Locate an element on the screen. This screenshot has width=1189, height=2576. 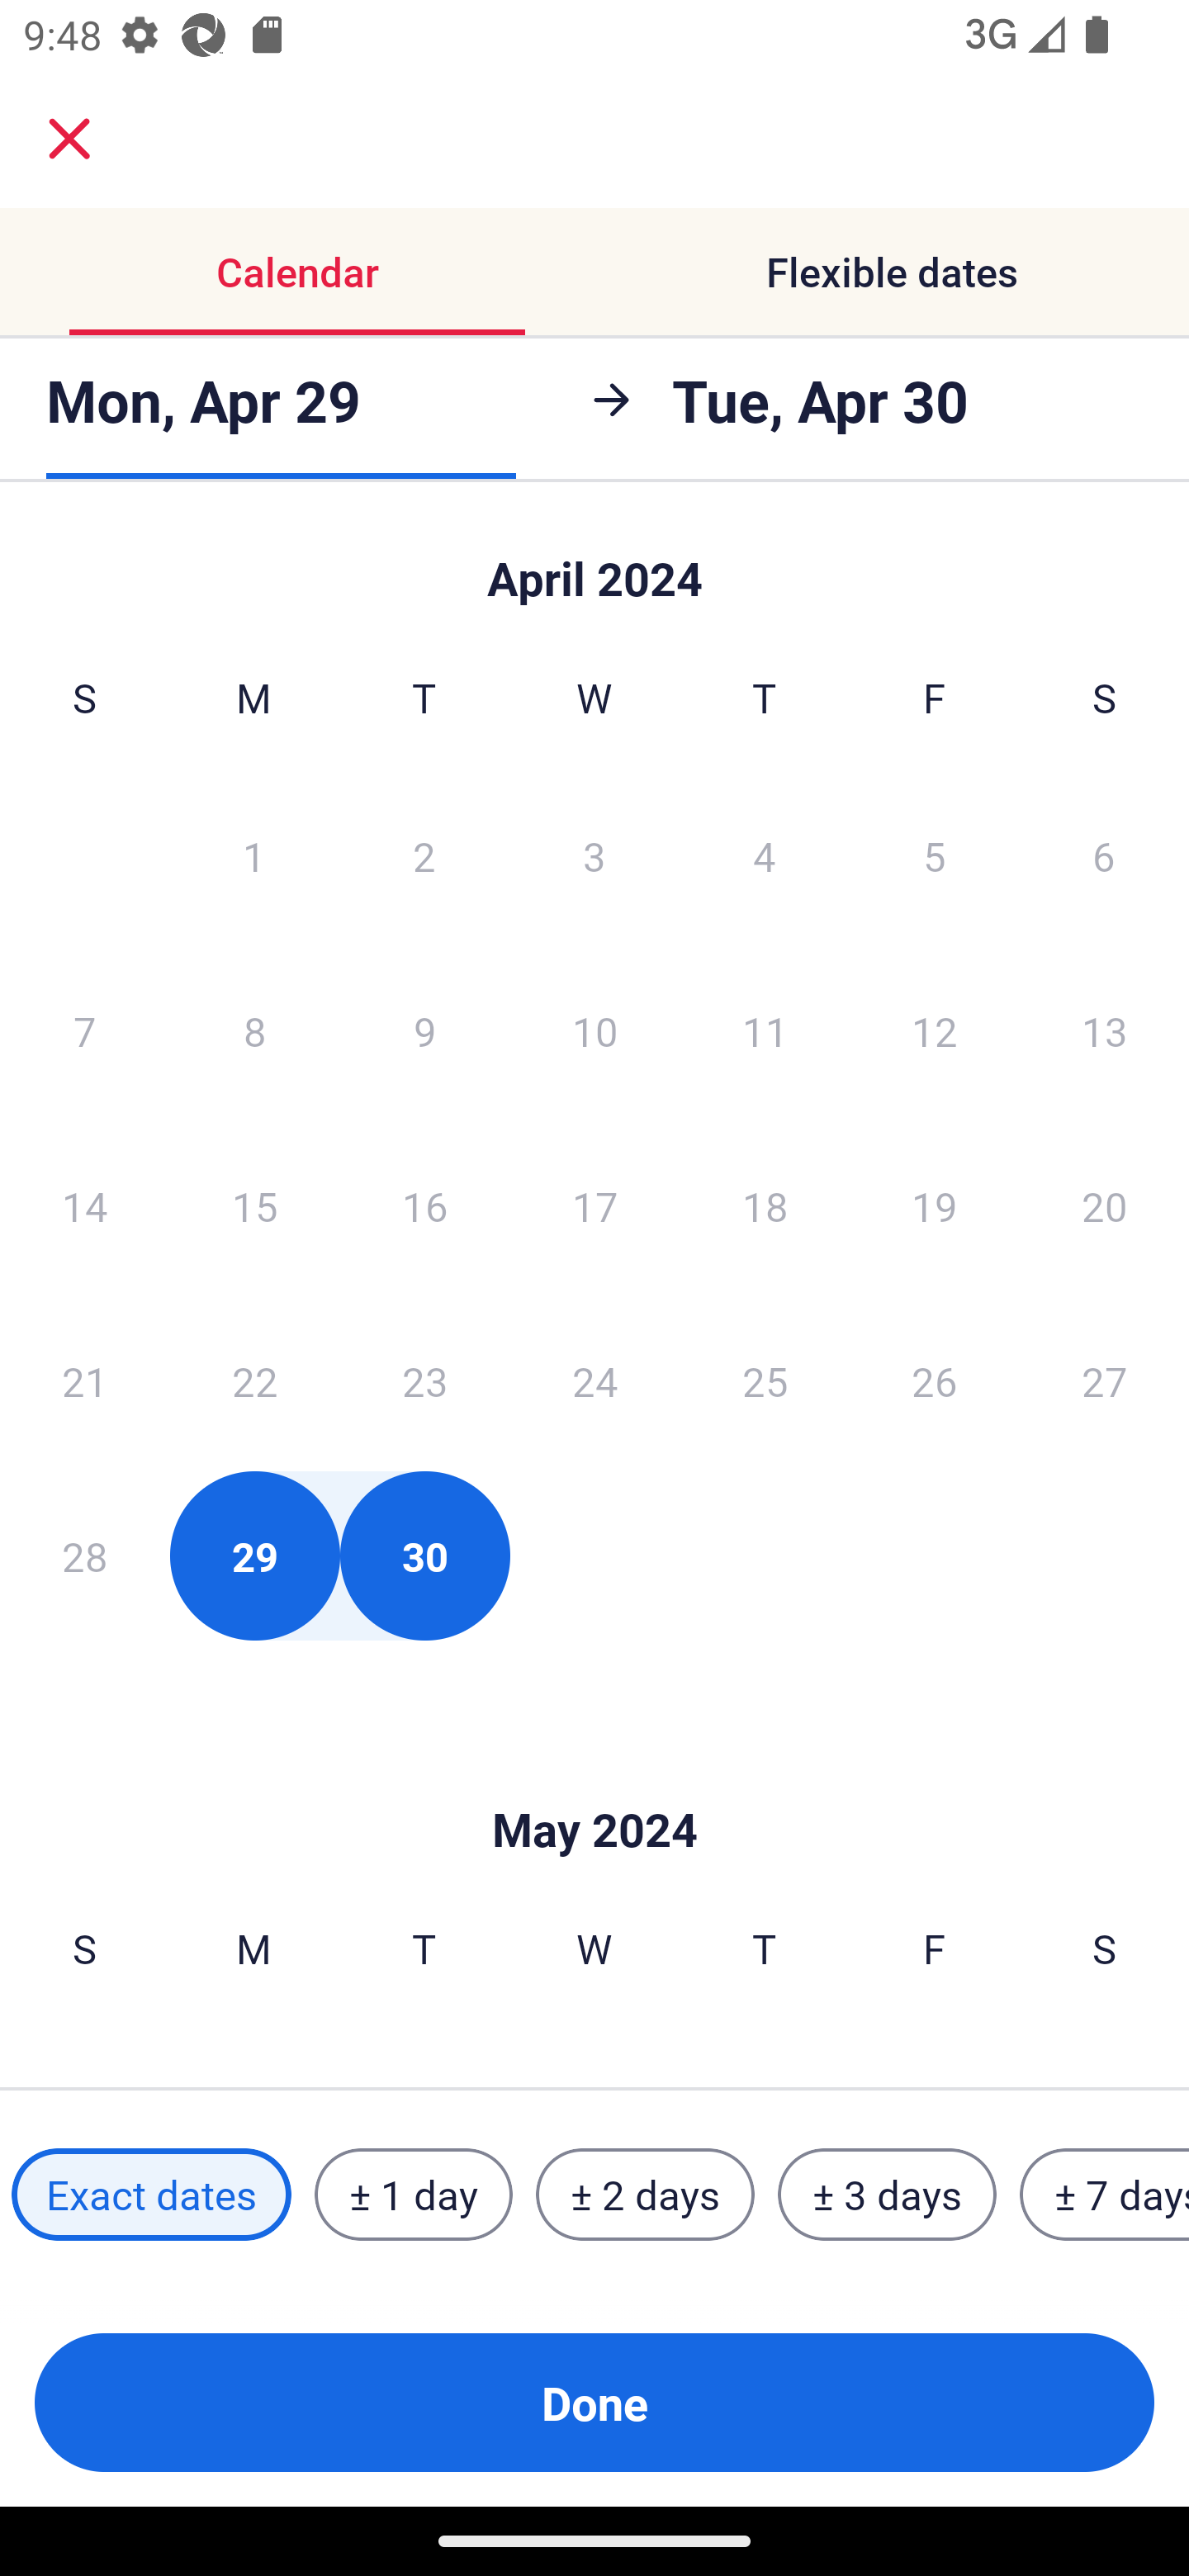
17 Wednesday, April 17, 2024 is located at coordinates (594, 1205).